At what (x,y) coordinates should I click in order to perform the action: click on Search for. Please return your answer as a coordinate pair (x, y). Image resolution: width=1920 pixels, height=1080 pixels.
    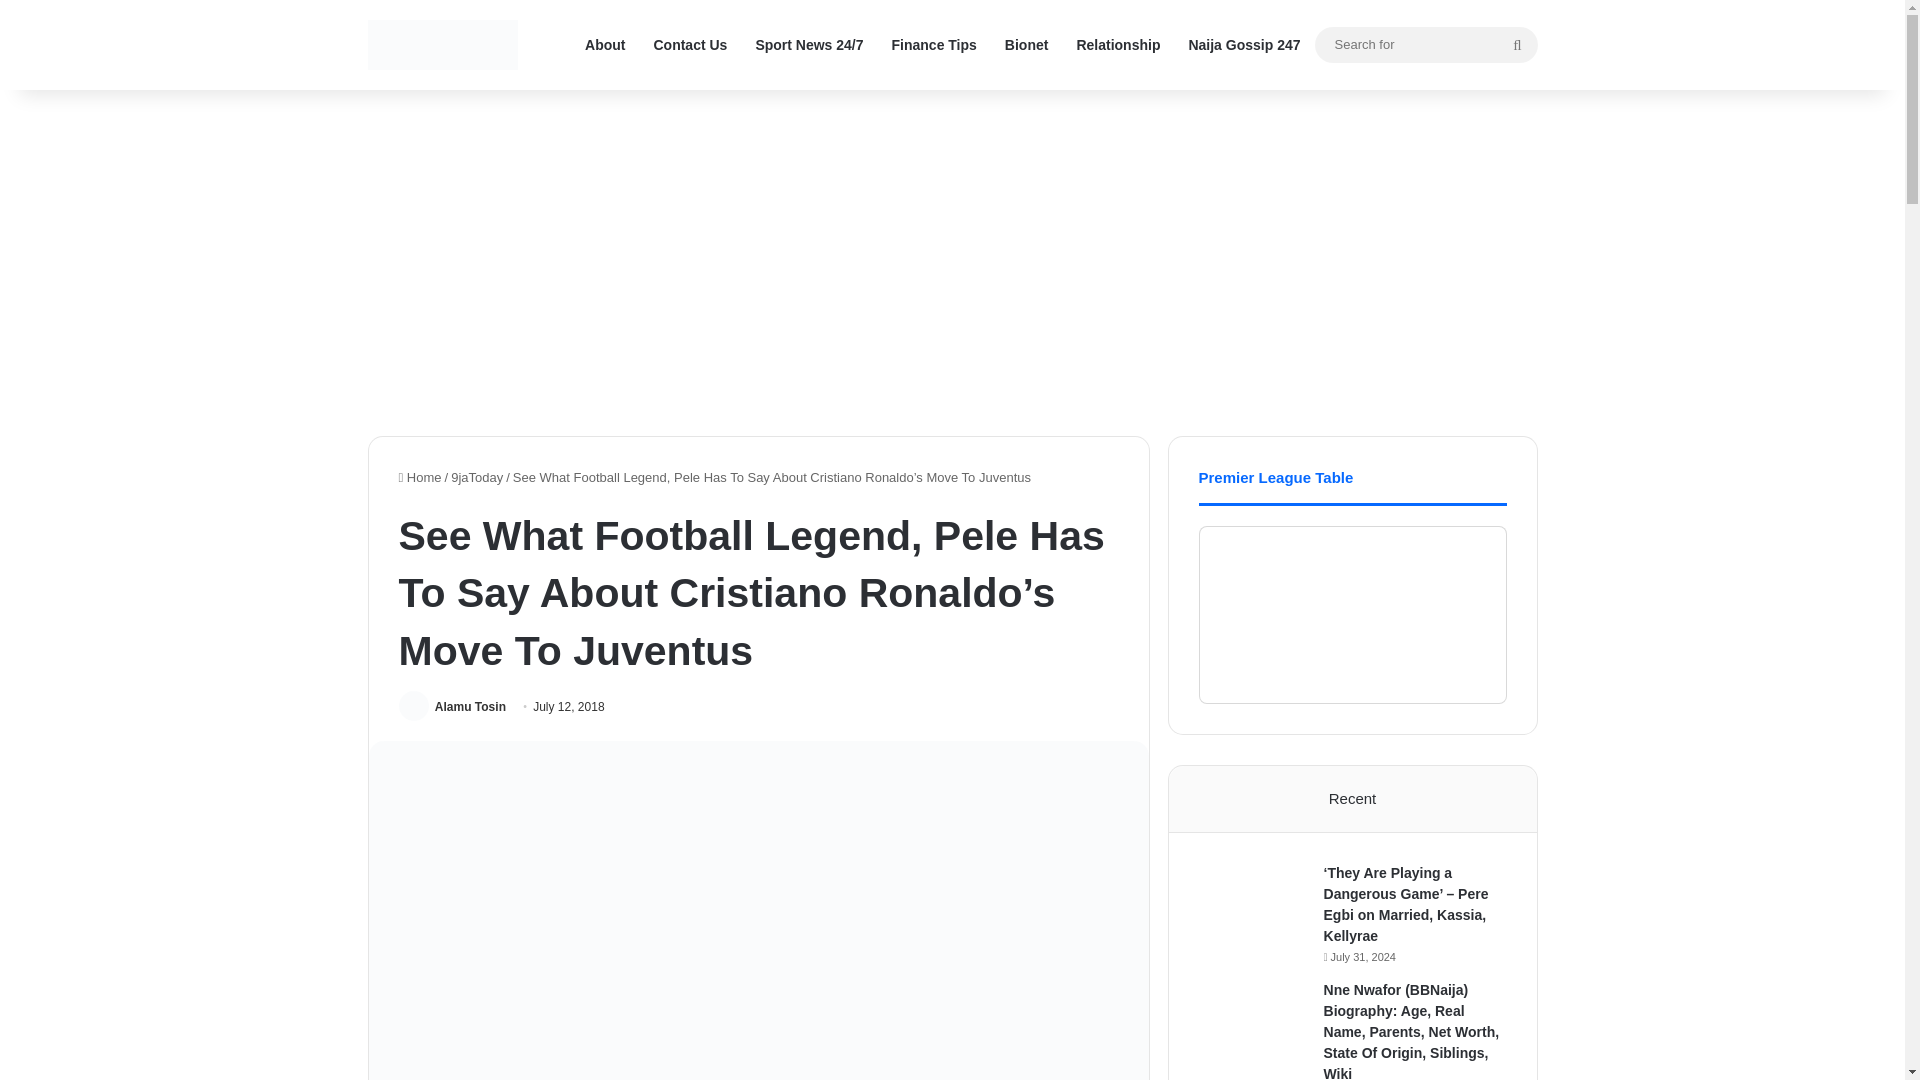
    Looking at the image, I should click on (1425, 44).